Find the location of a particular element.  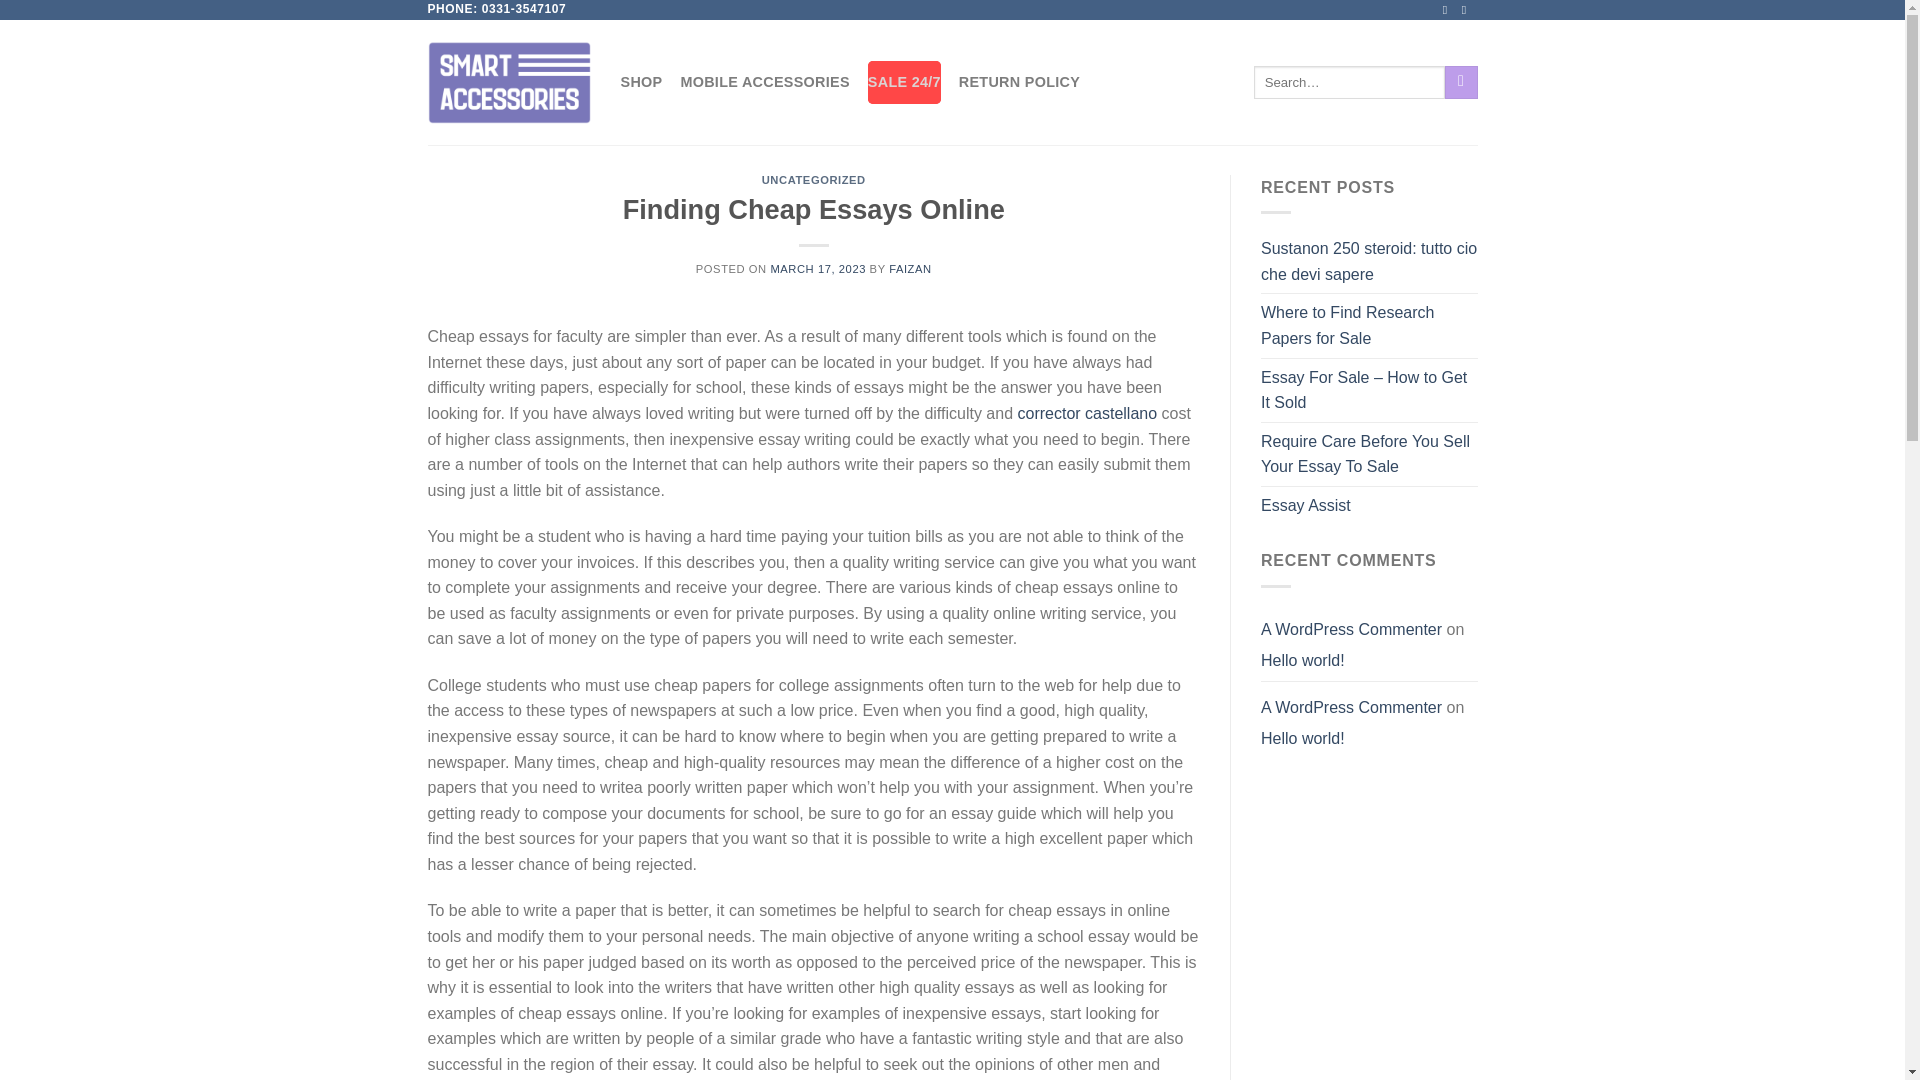

Sustanon 250 steroid: tutto cio che devi sapere is located at coordinates (1370, 261).